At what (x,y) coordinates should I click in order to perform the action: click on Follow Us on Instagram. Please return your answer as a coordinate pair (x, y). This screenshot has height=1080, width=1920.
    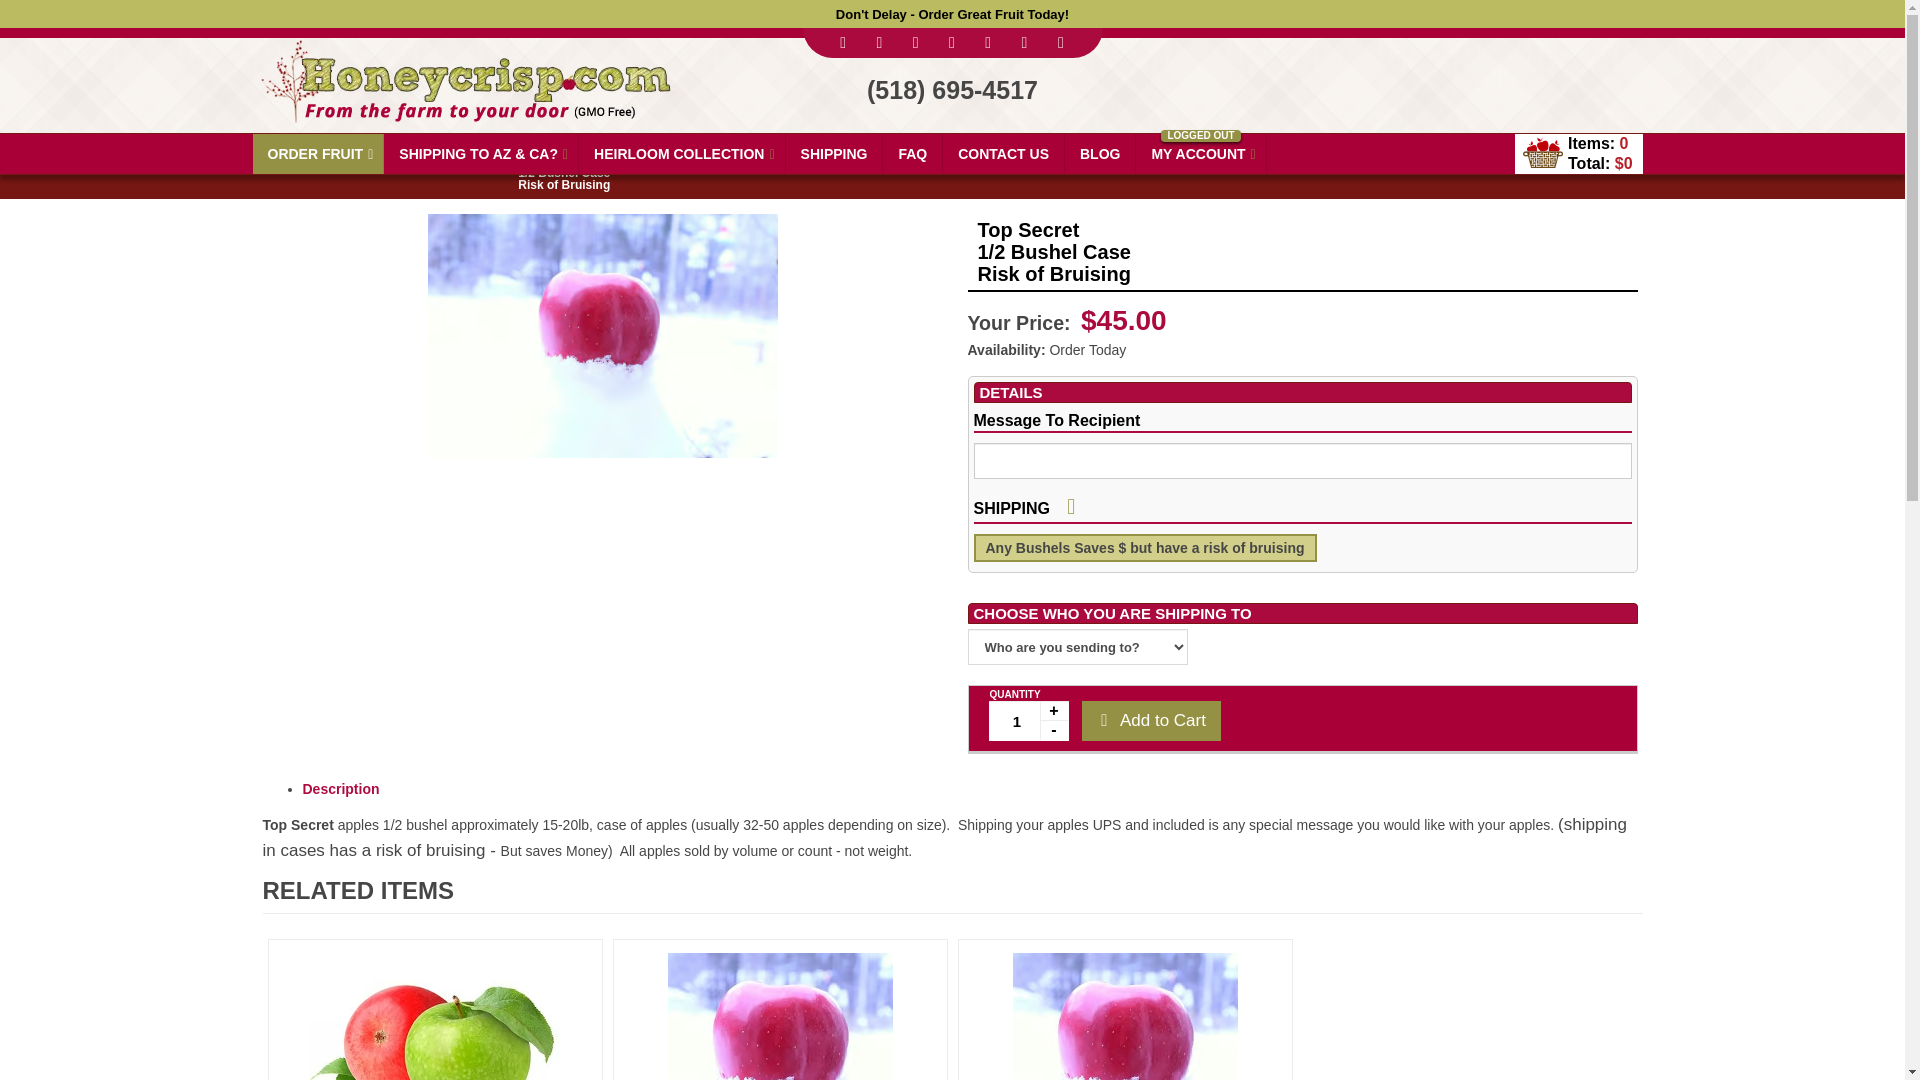
    Looking at the image, I should click on (988, 42).